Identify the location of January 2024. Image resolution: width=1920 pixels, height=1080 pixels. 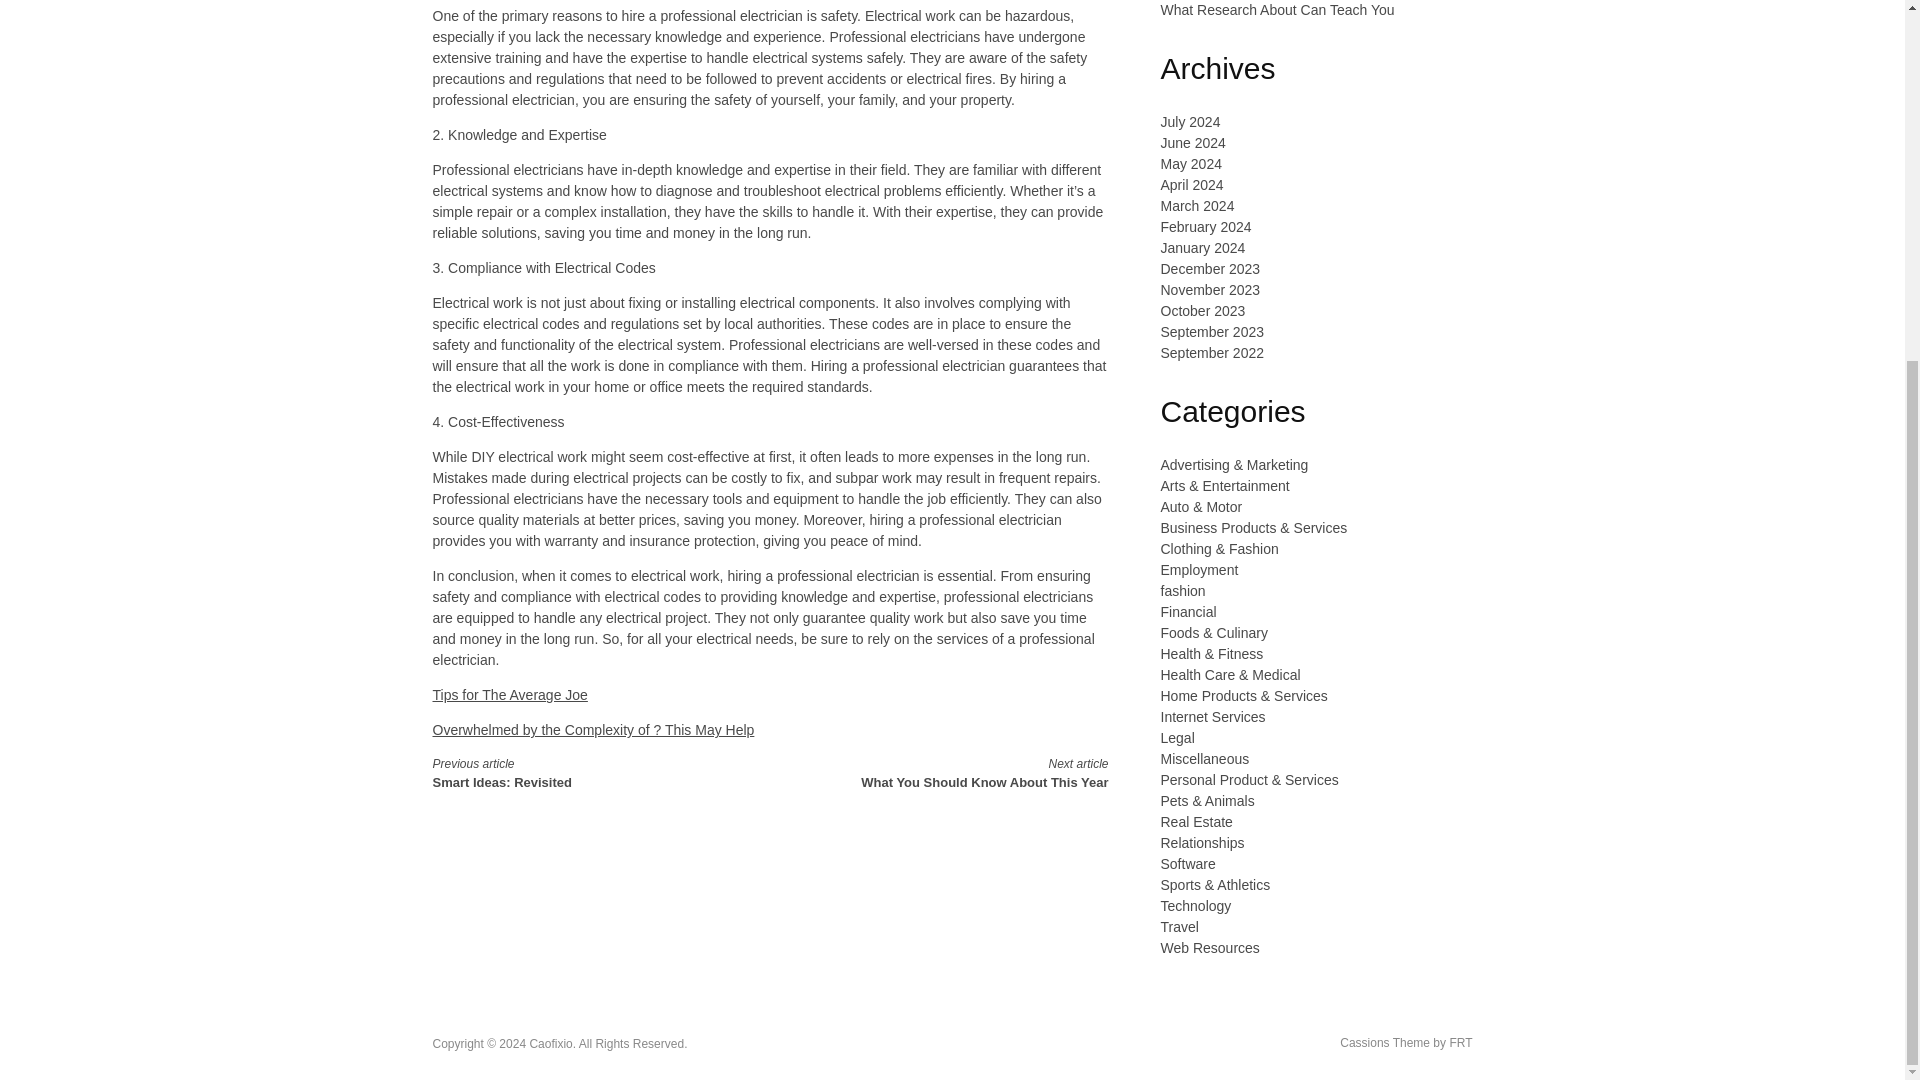
(1211, 332).